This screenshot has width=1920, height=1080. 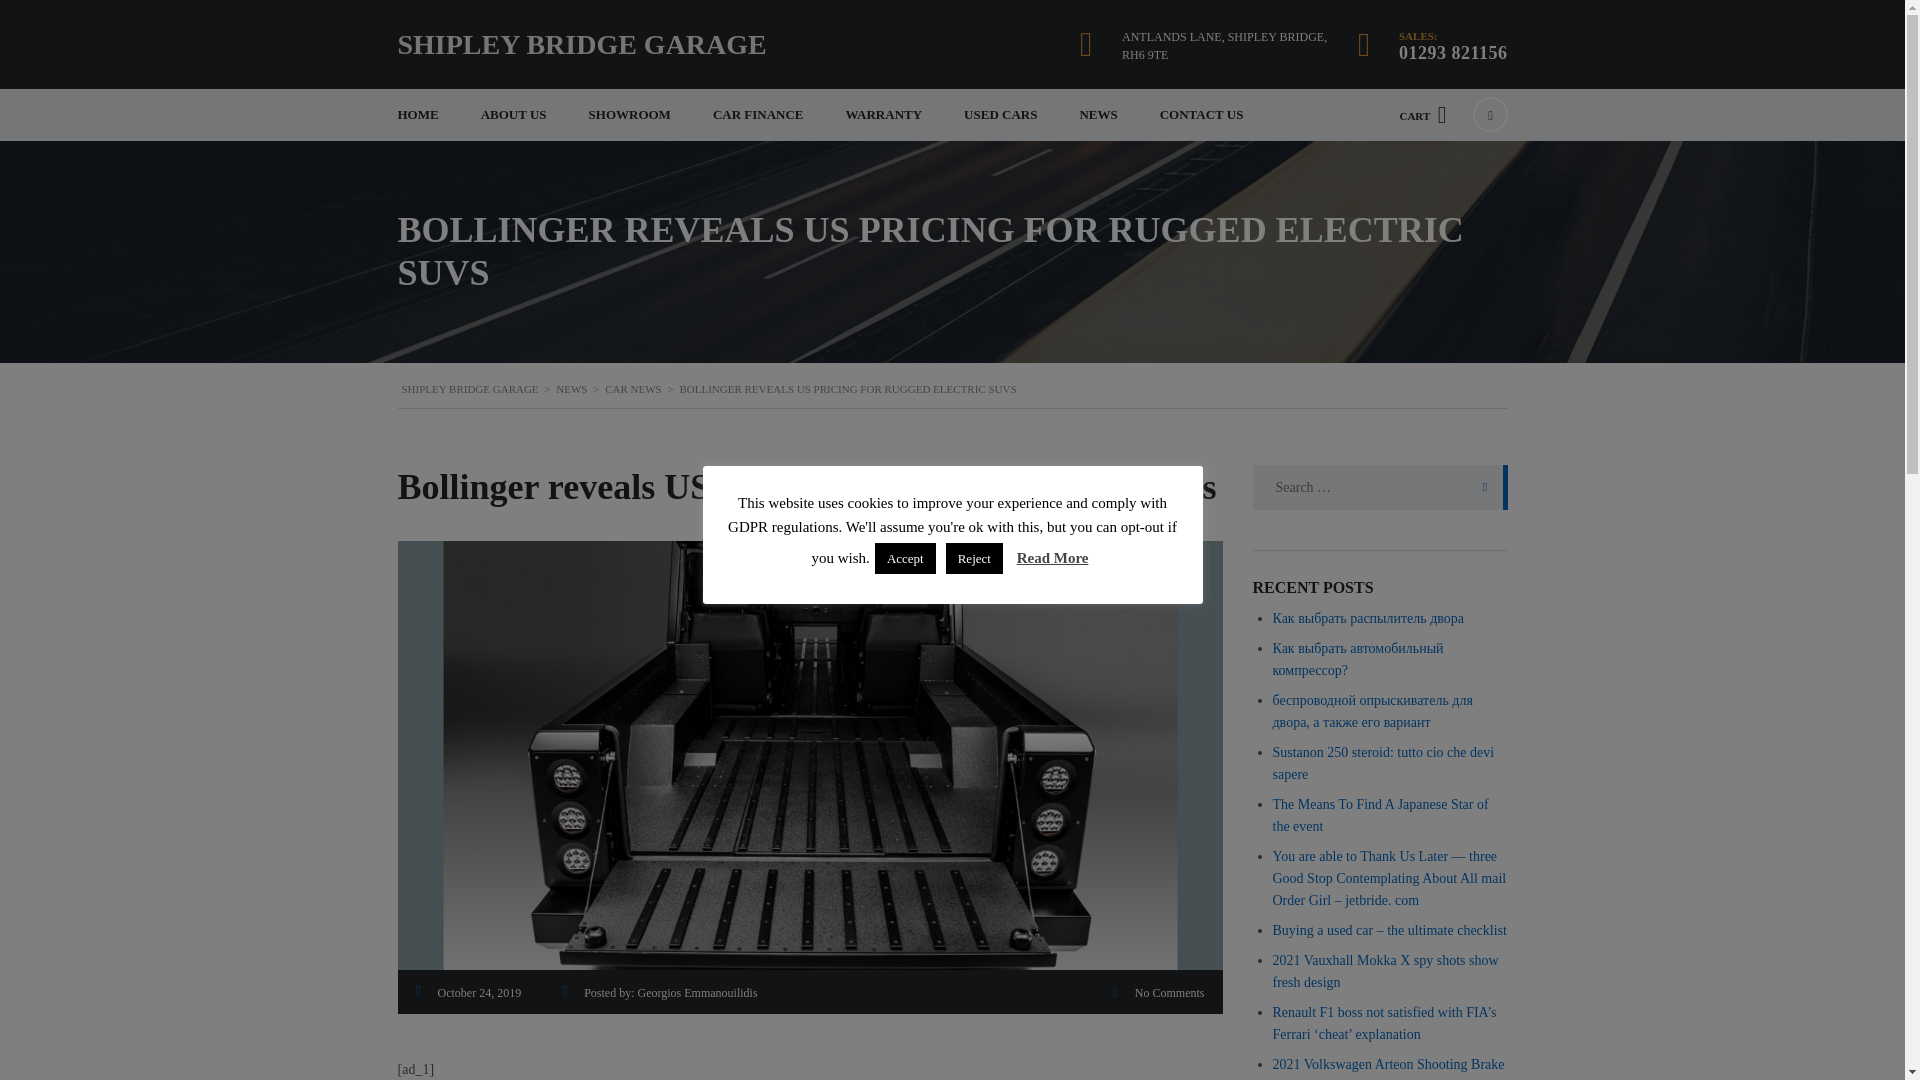 I want to click on Search, so click(x=1479, y=487).